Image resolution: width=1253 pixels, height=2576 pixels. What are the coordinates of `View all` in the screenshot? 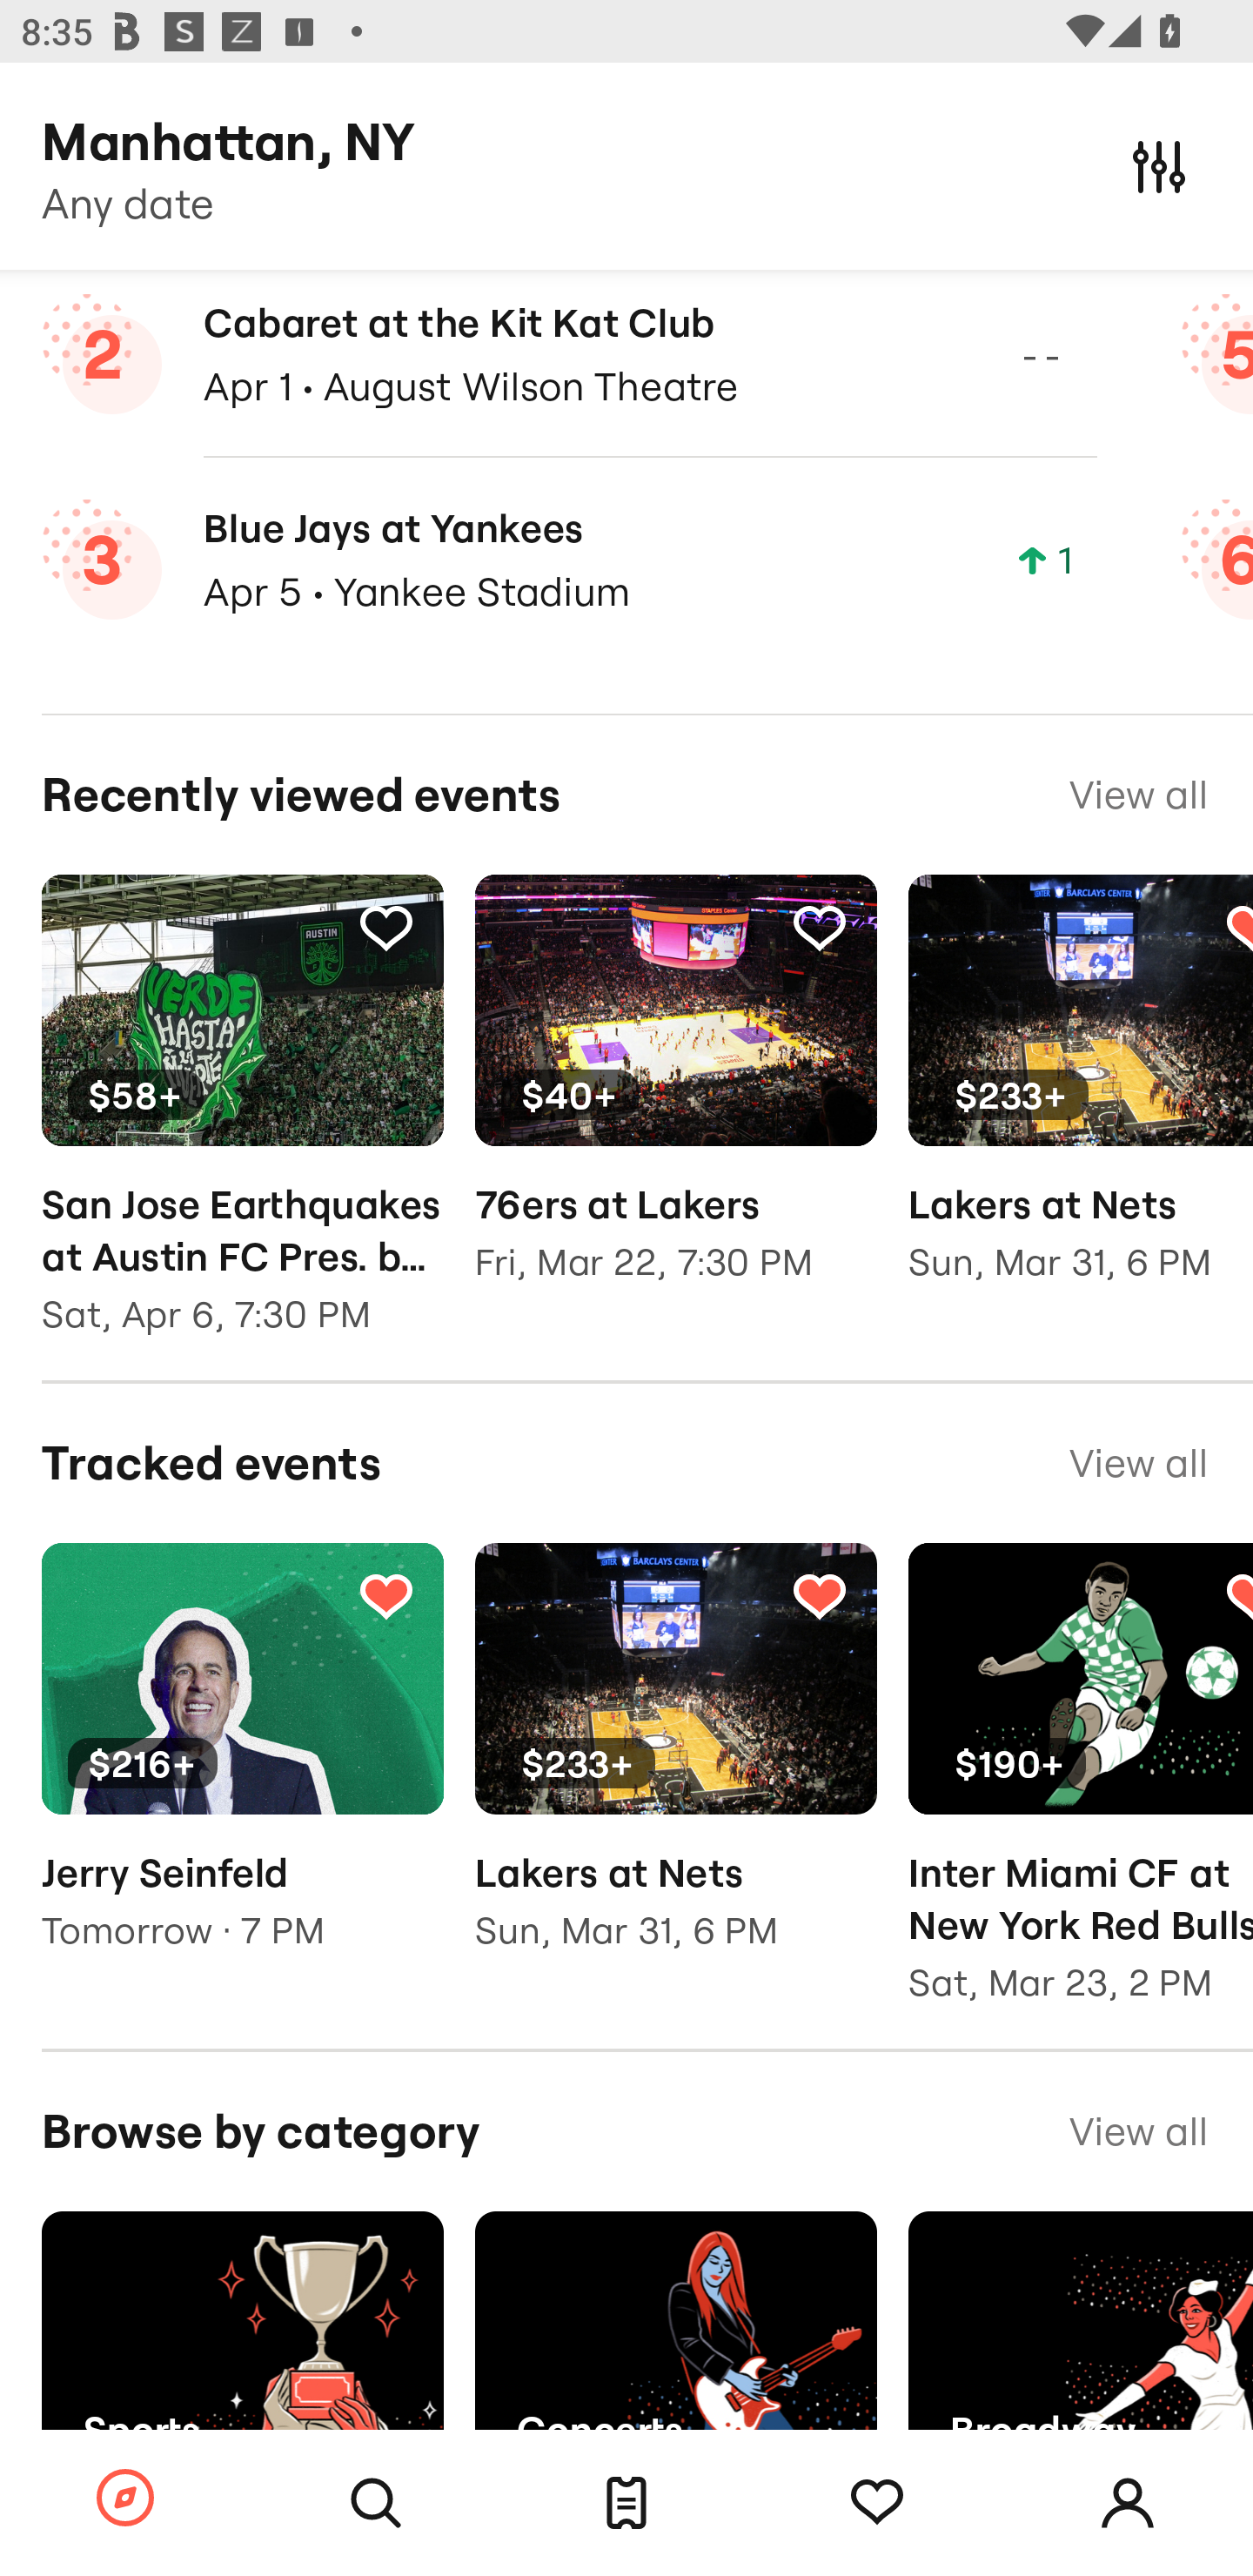 It's located at (1138, 1463).